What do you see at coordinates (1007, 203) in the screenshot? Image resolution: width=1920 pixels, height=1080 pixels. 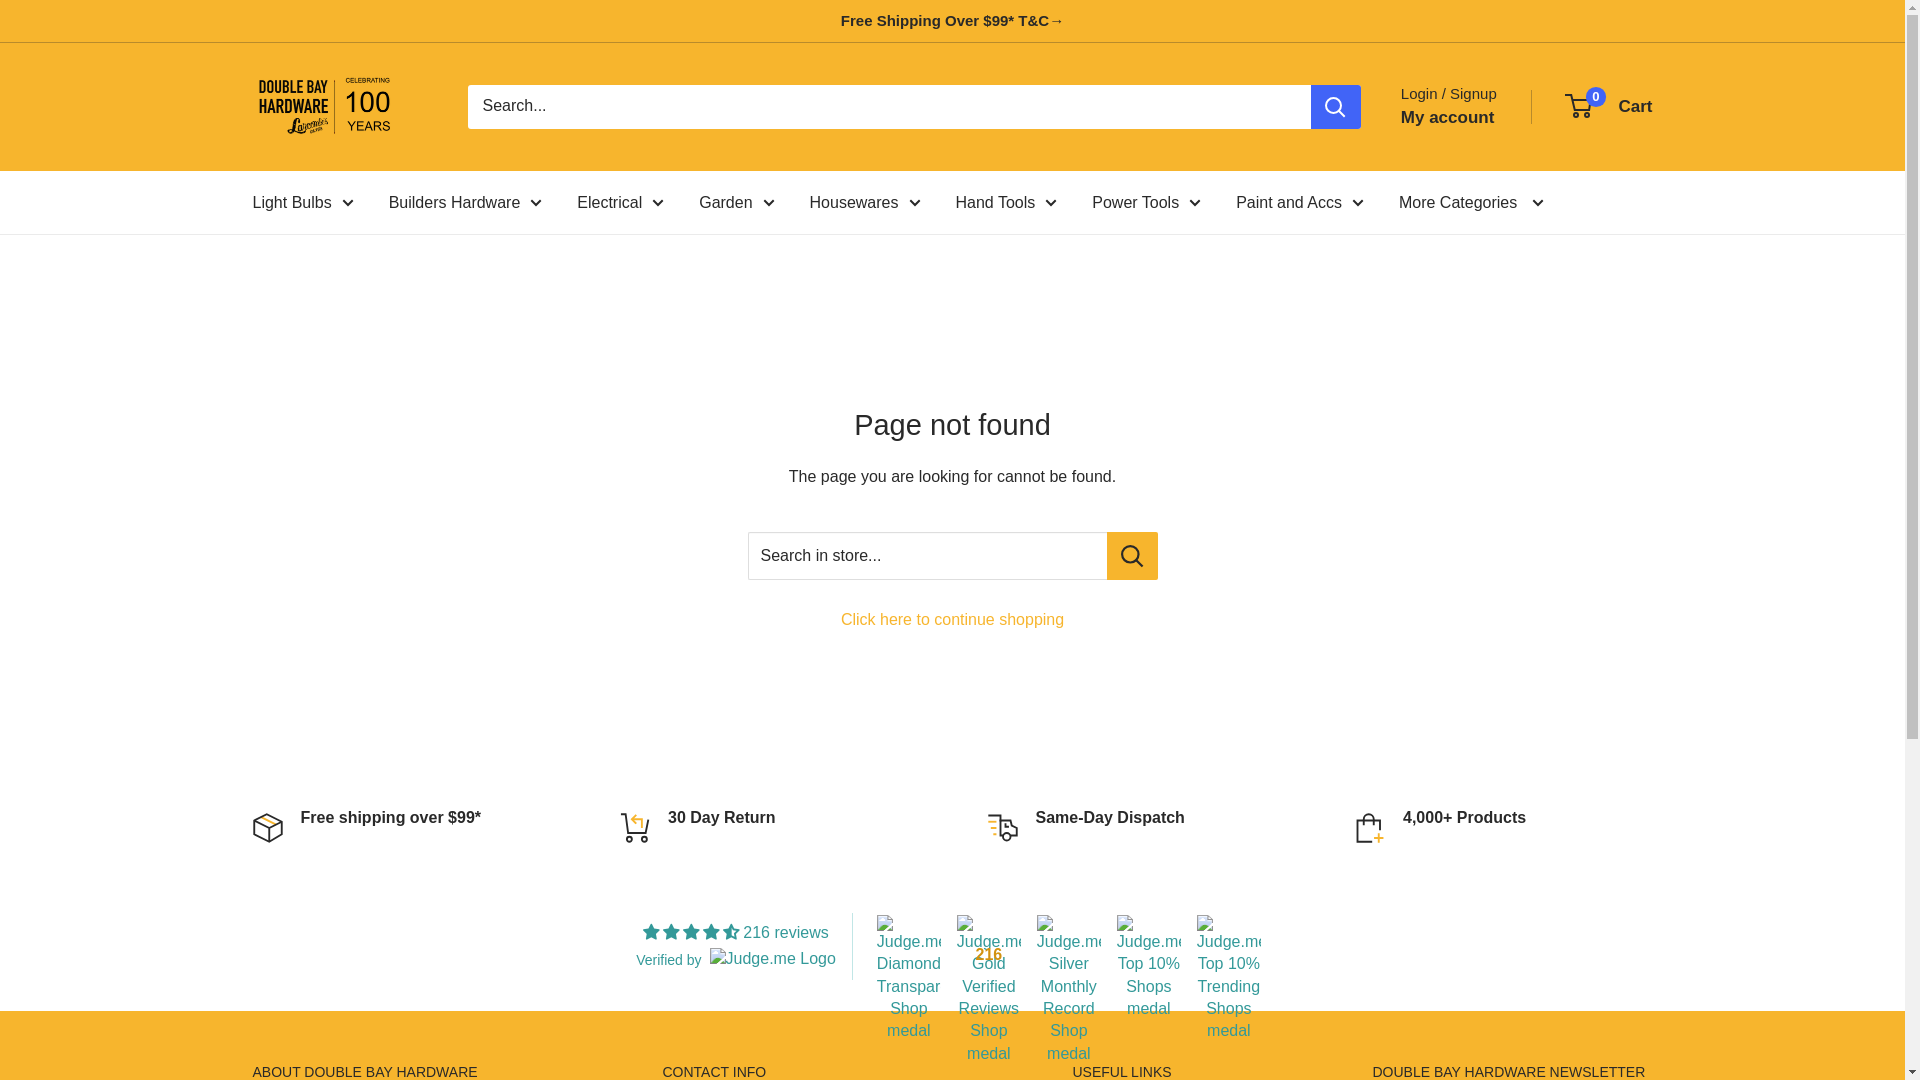 I see `Hand Tools` at bounding box center [1007, 203].